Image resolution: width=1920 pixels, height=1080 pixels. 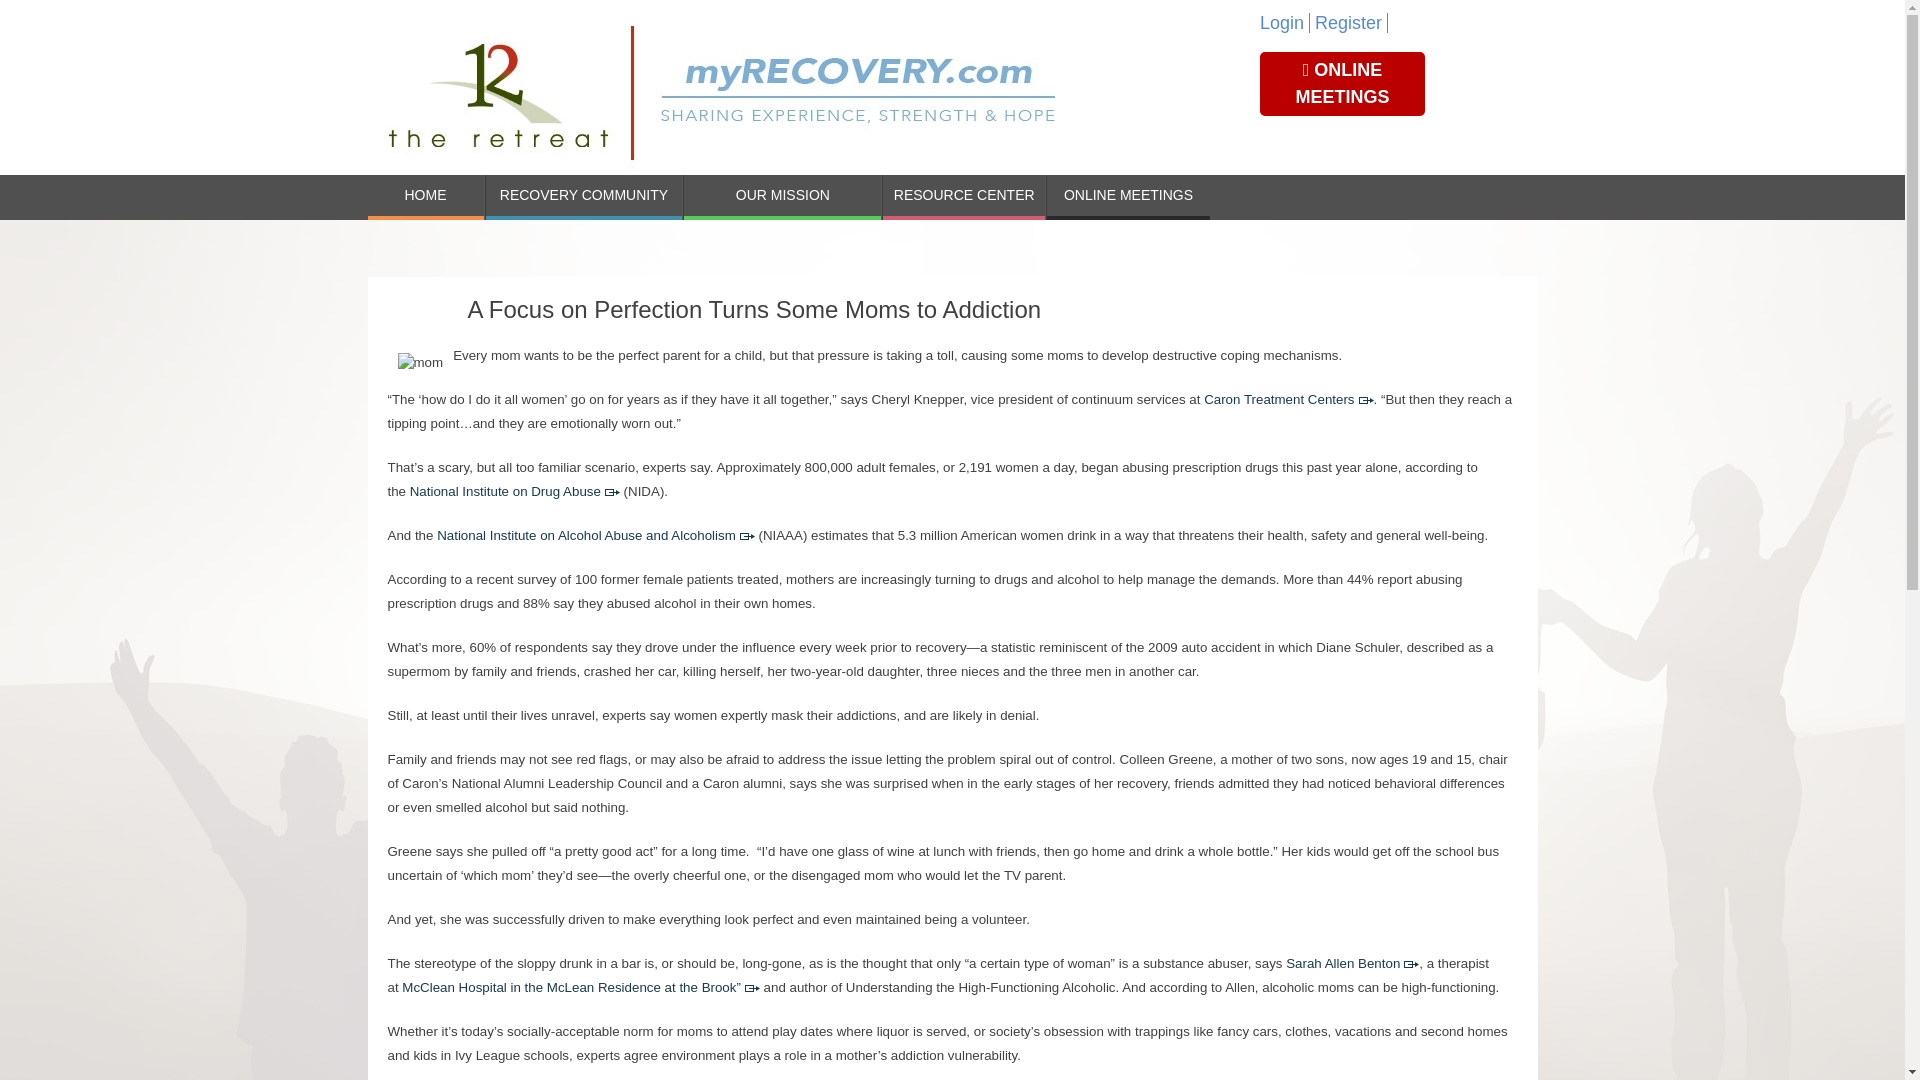 What do you see at coordinates (964, 197) in the screenshot?
I see `RESOURCE CENTER` at bounding box center [964, 197].